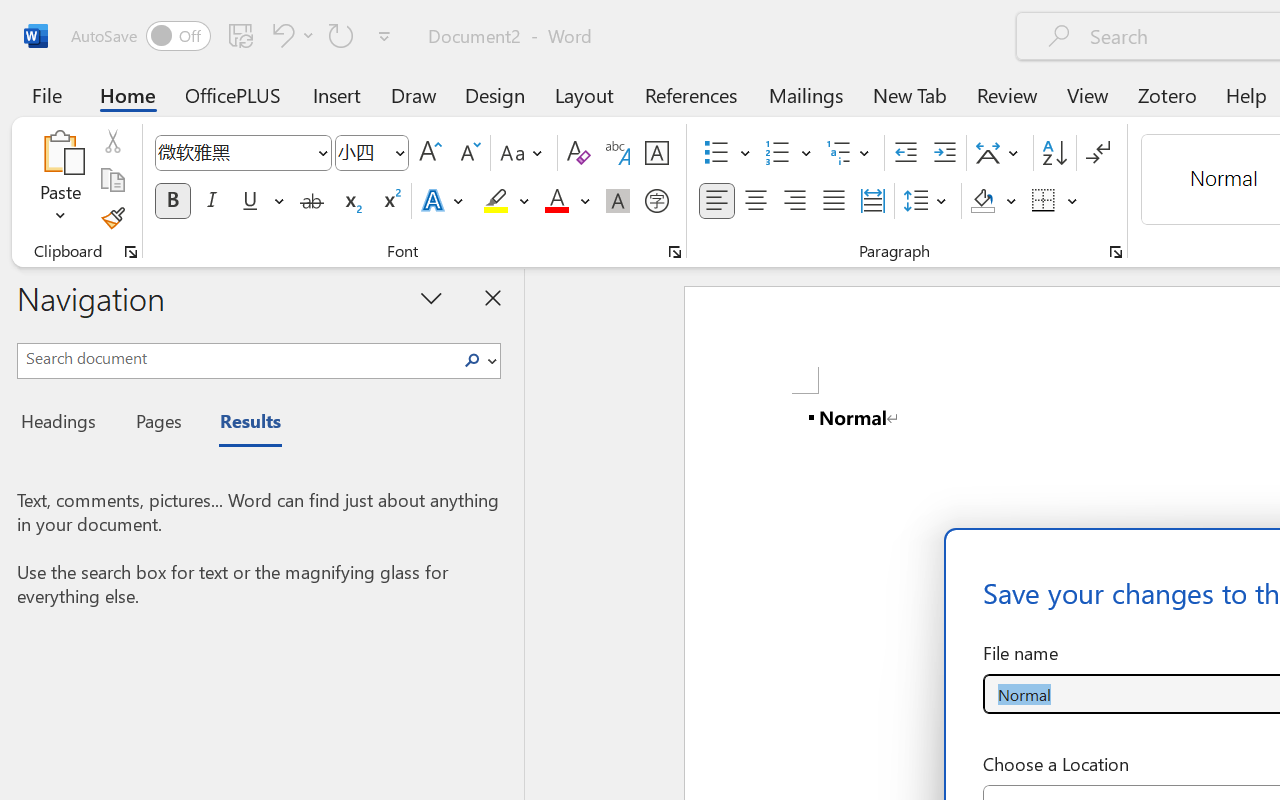  What do you see at coordinates (928, 201) in the screenshot?
I see `Line and Paragraph Spacing` at bounding box center [928, 201].